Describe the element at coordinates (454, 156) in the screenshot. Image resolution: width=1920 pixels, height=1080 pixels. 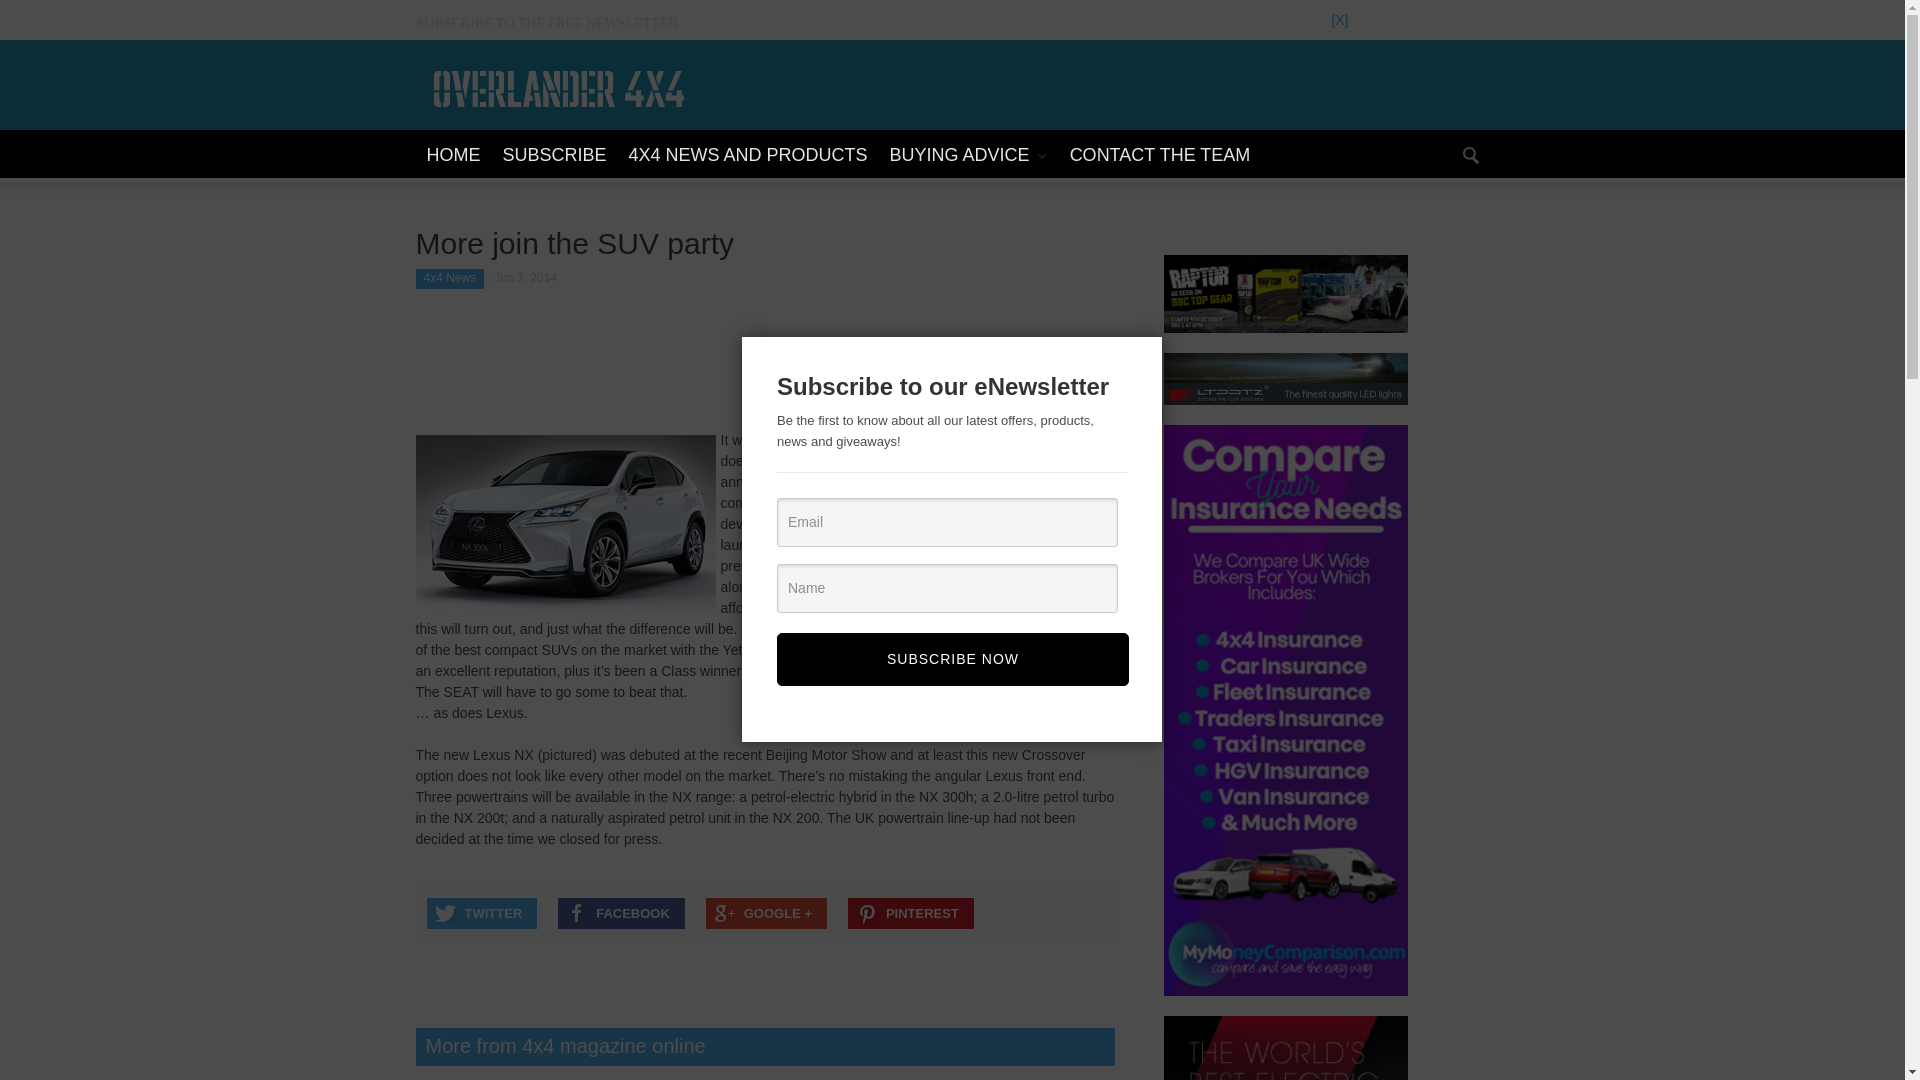
I see `HOME` at that location.